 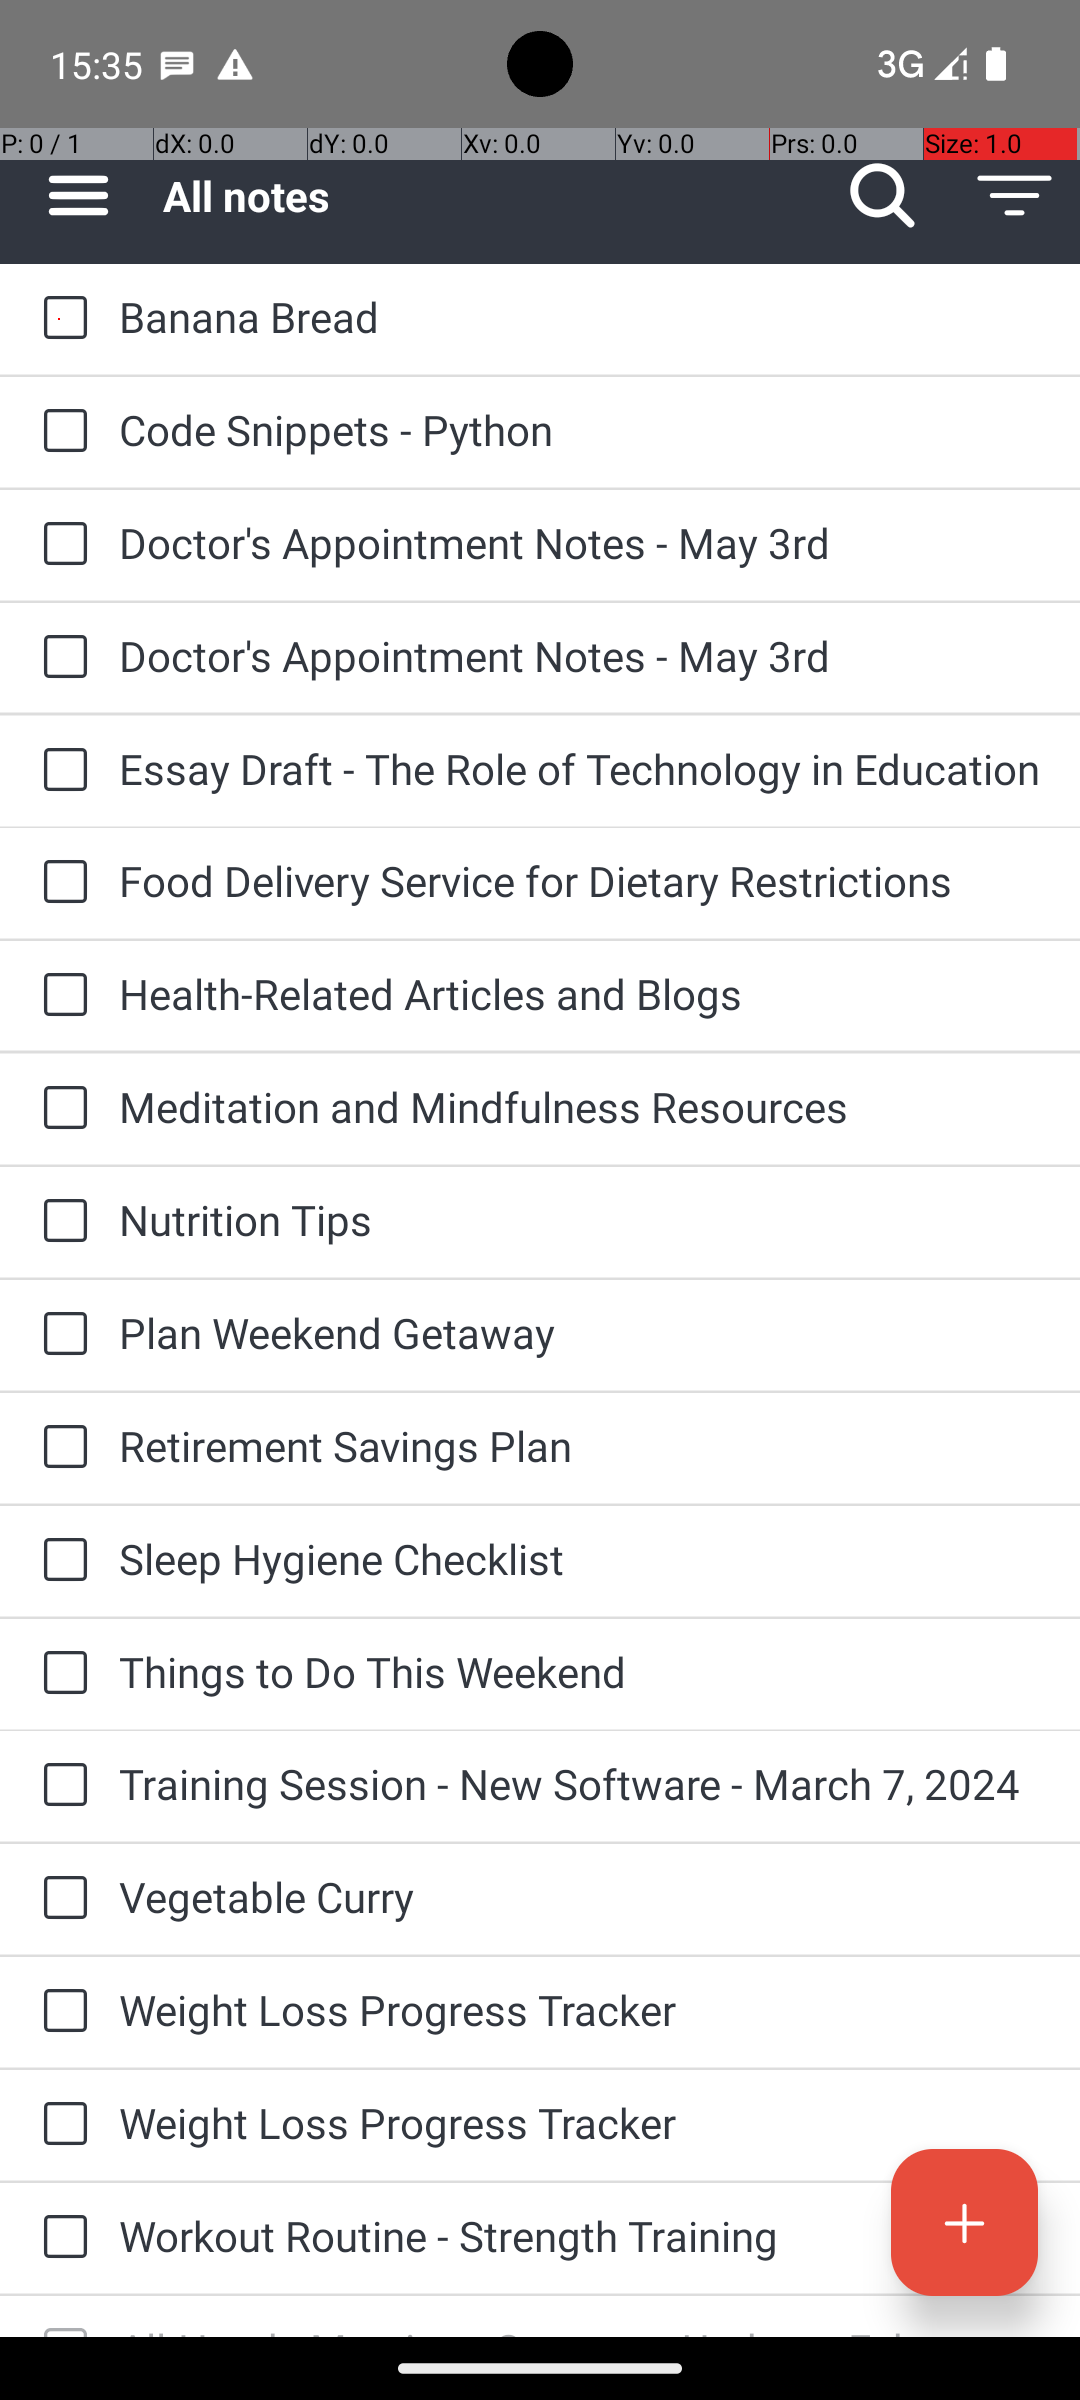 I want to click on Vegetable Curry, so click(x=580, y=1896).